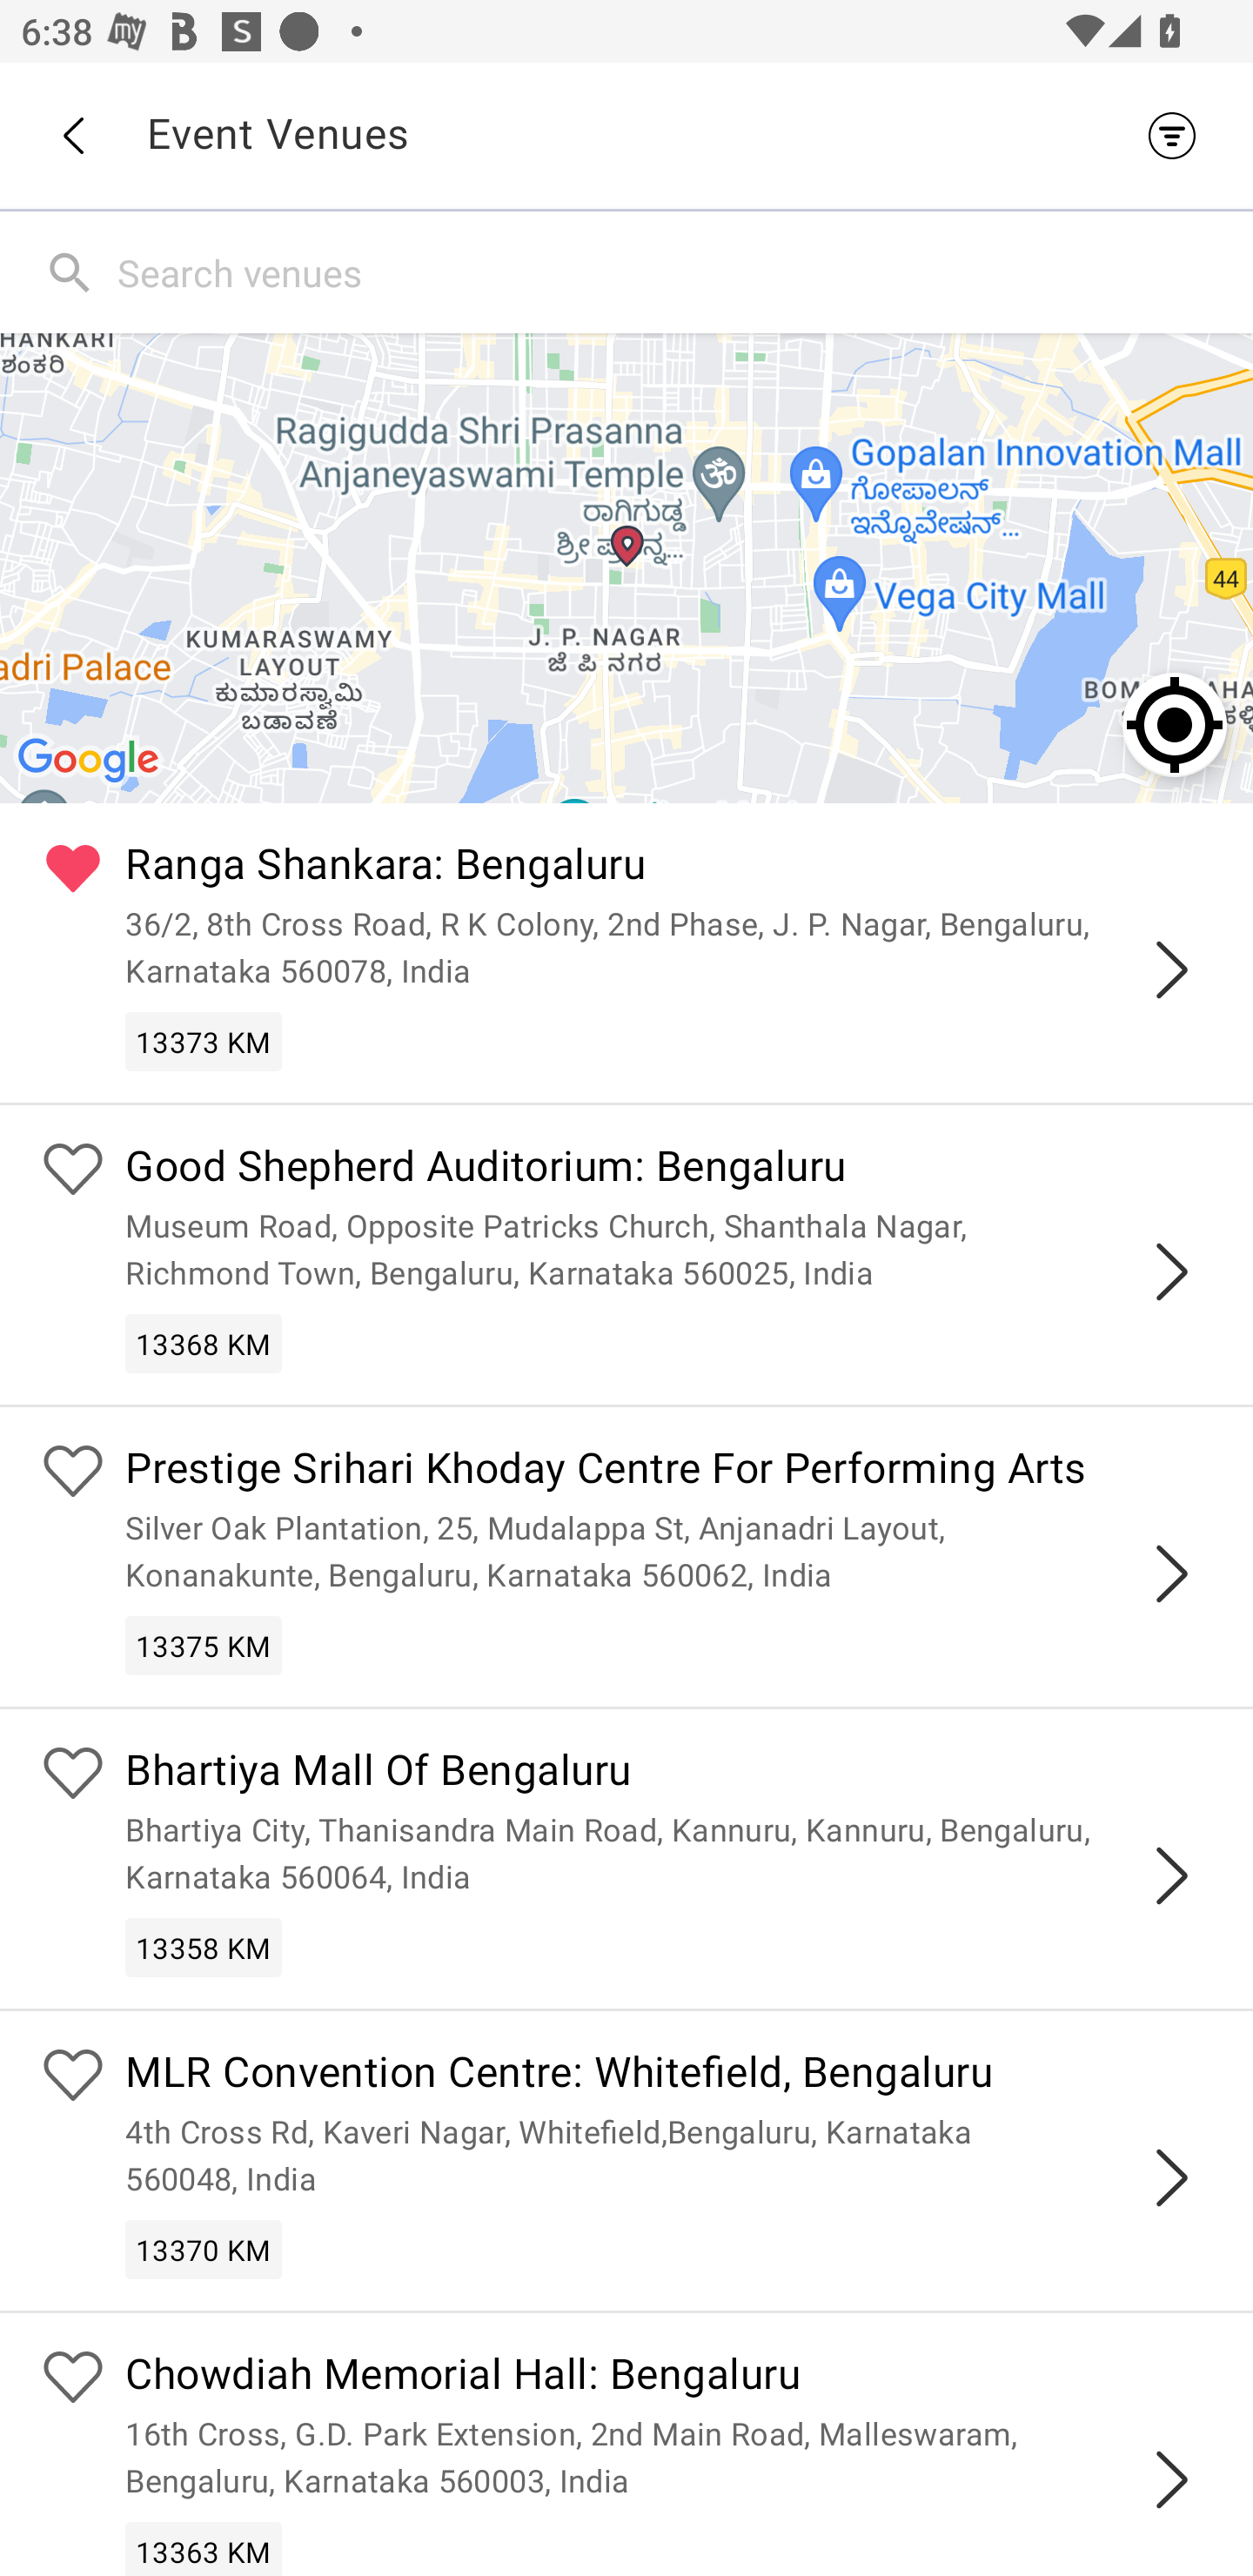 This screenshot has height=2576, width=1253. Describe the element at coordinates (1171, 1573) in the screenshot. I see `` at that location.